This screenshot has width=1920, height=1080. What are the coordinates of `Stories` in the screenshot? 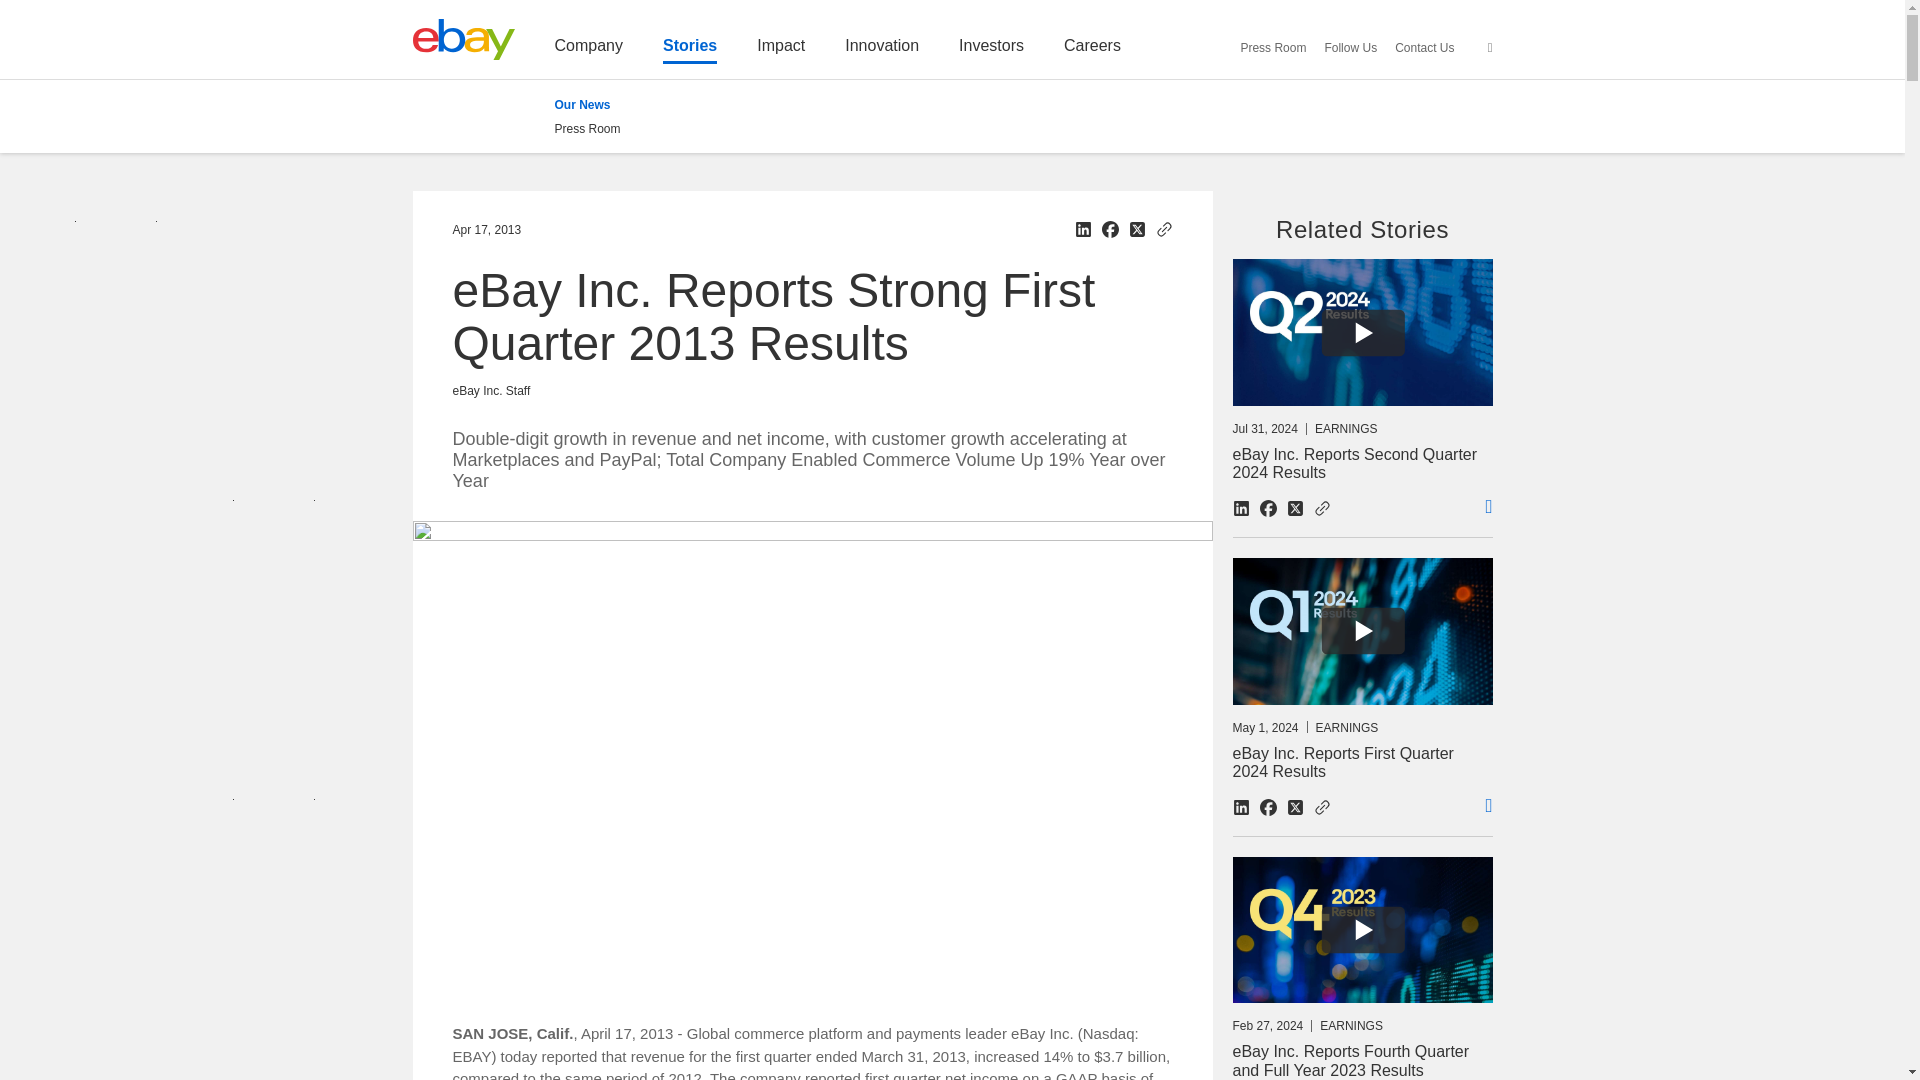 It's located at (689, 50).